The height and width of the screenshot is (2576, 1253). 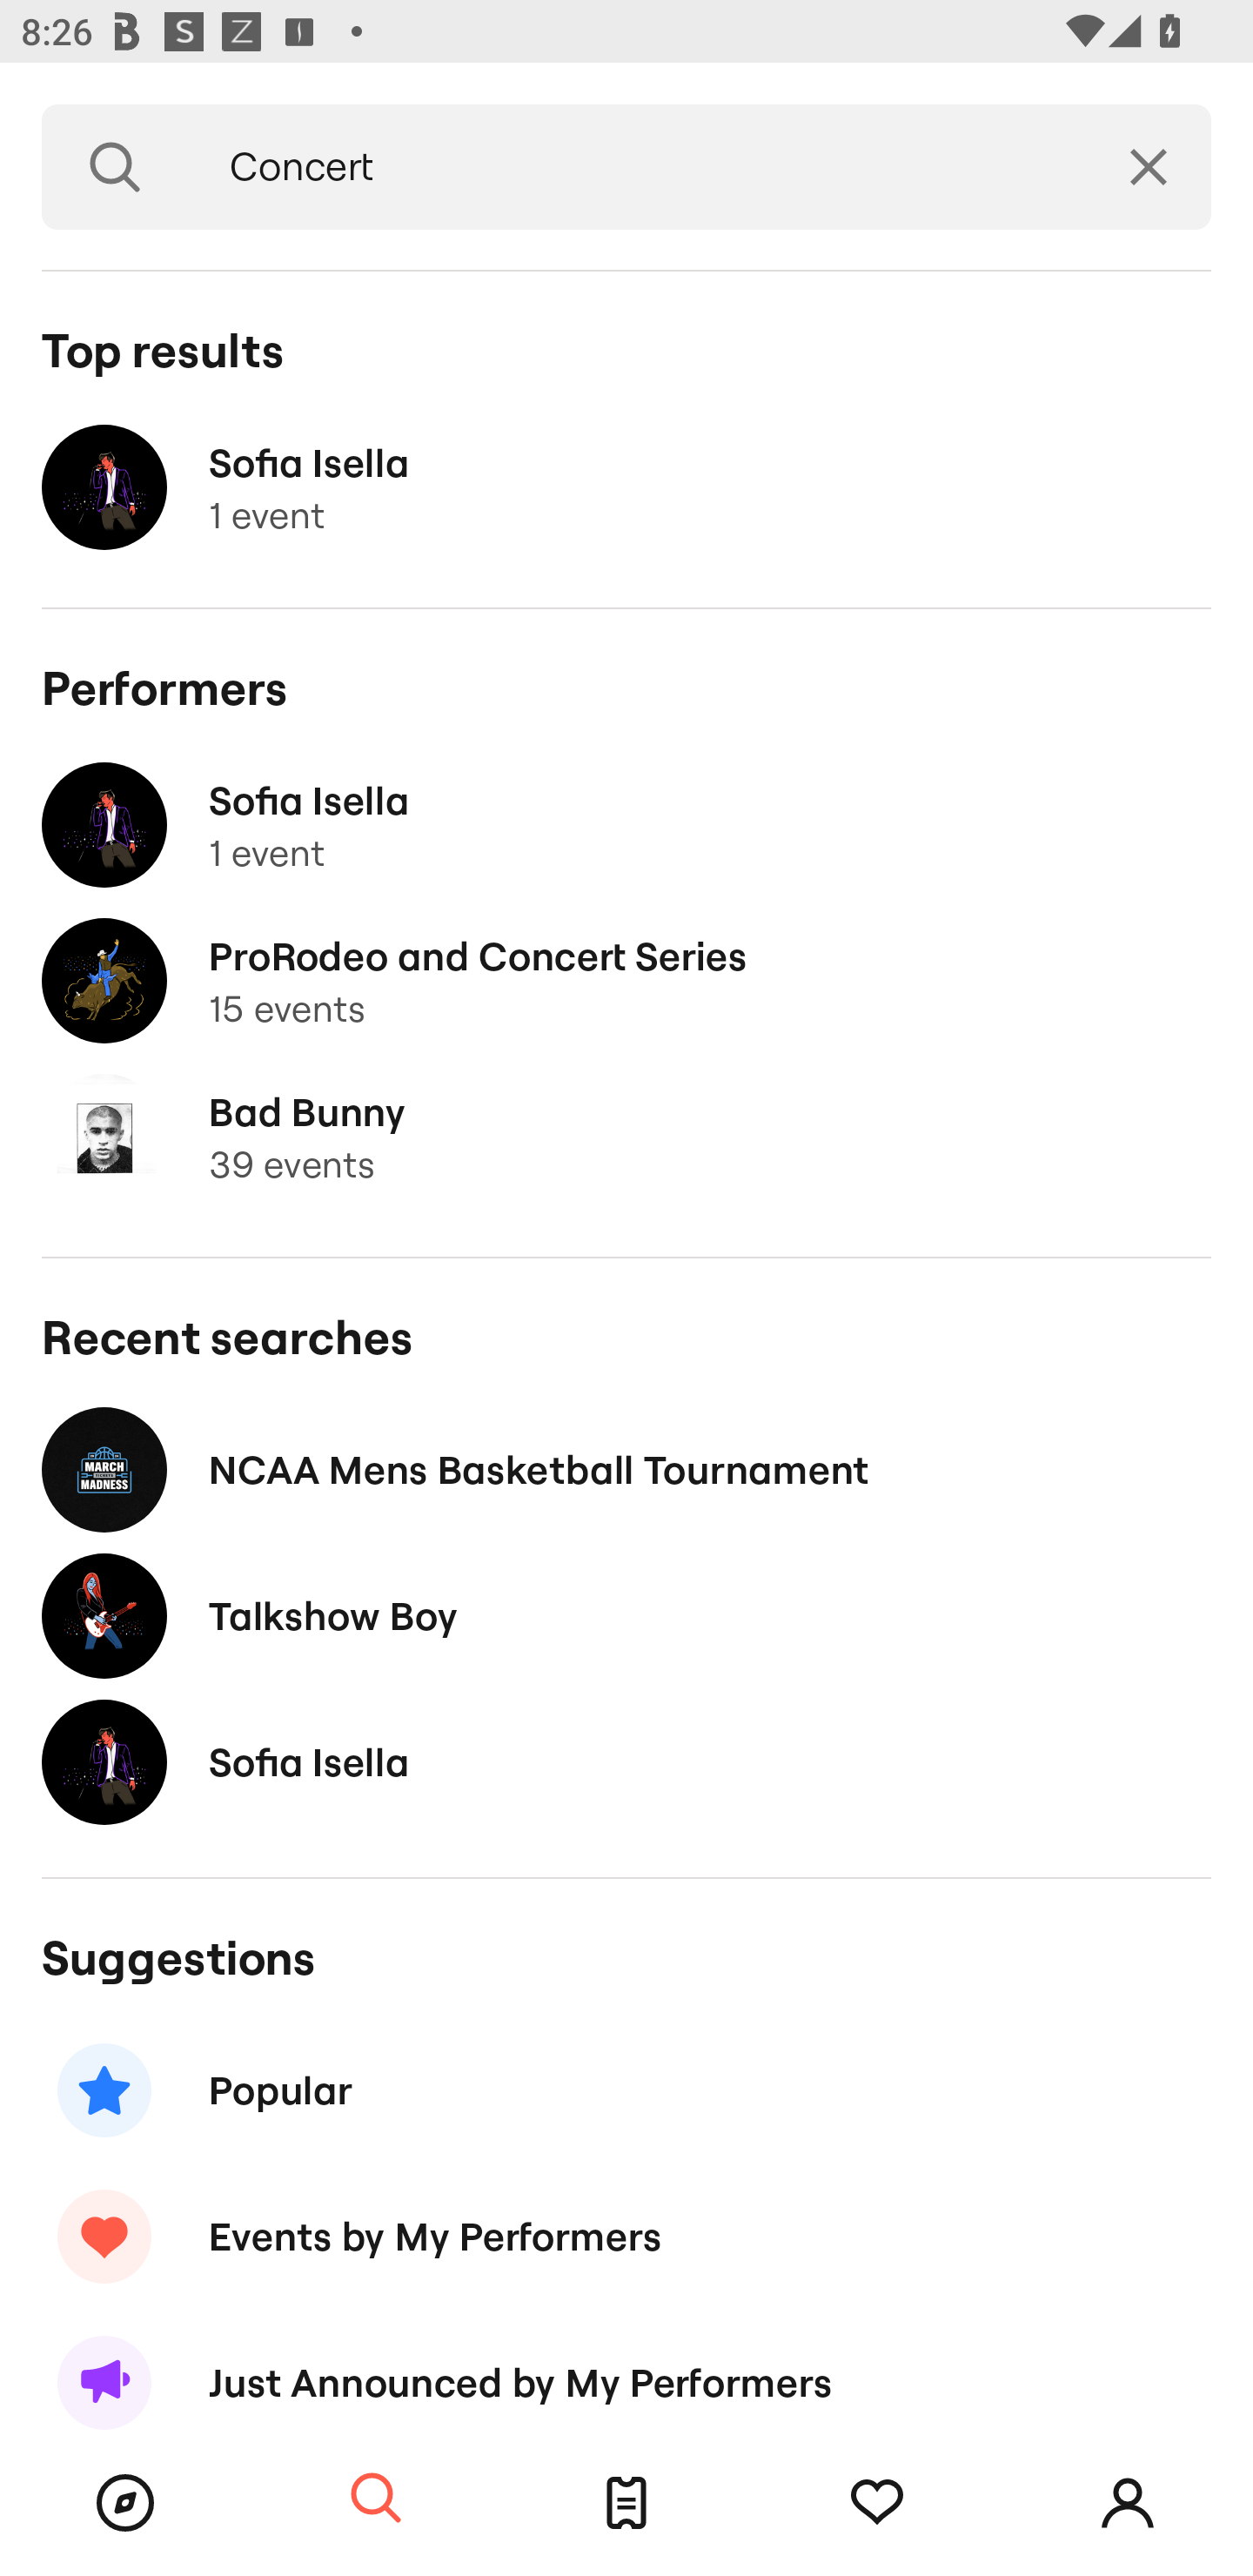 I want to click on Popular, so click(x=626, y=2090).